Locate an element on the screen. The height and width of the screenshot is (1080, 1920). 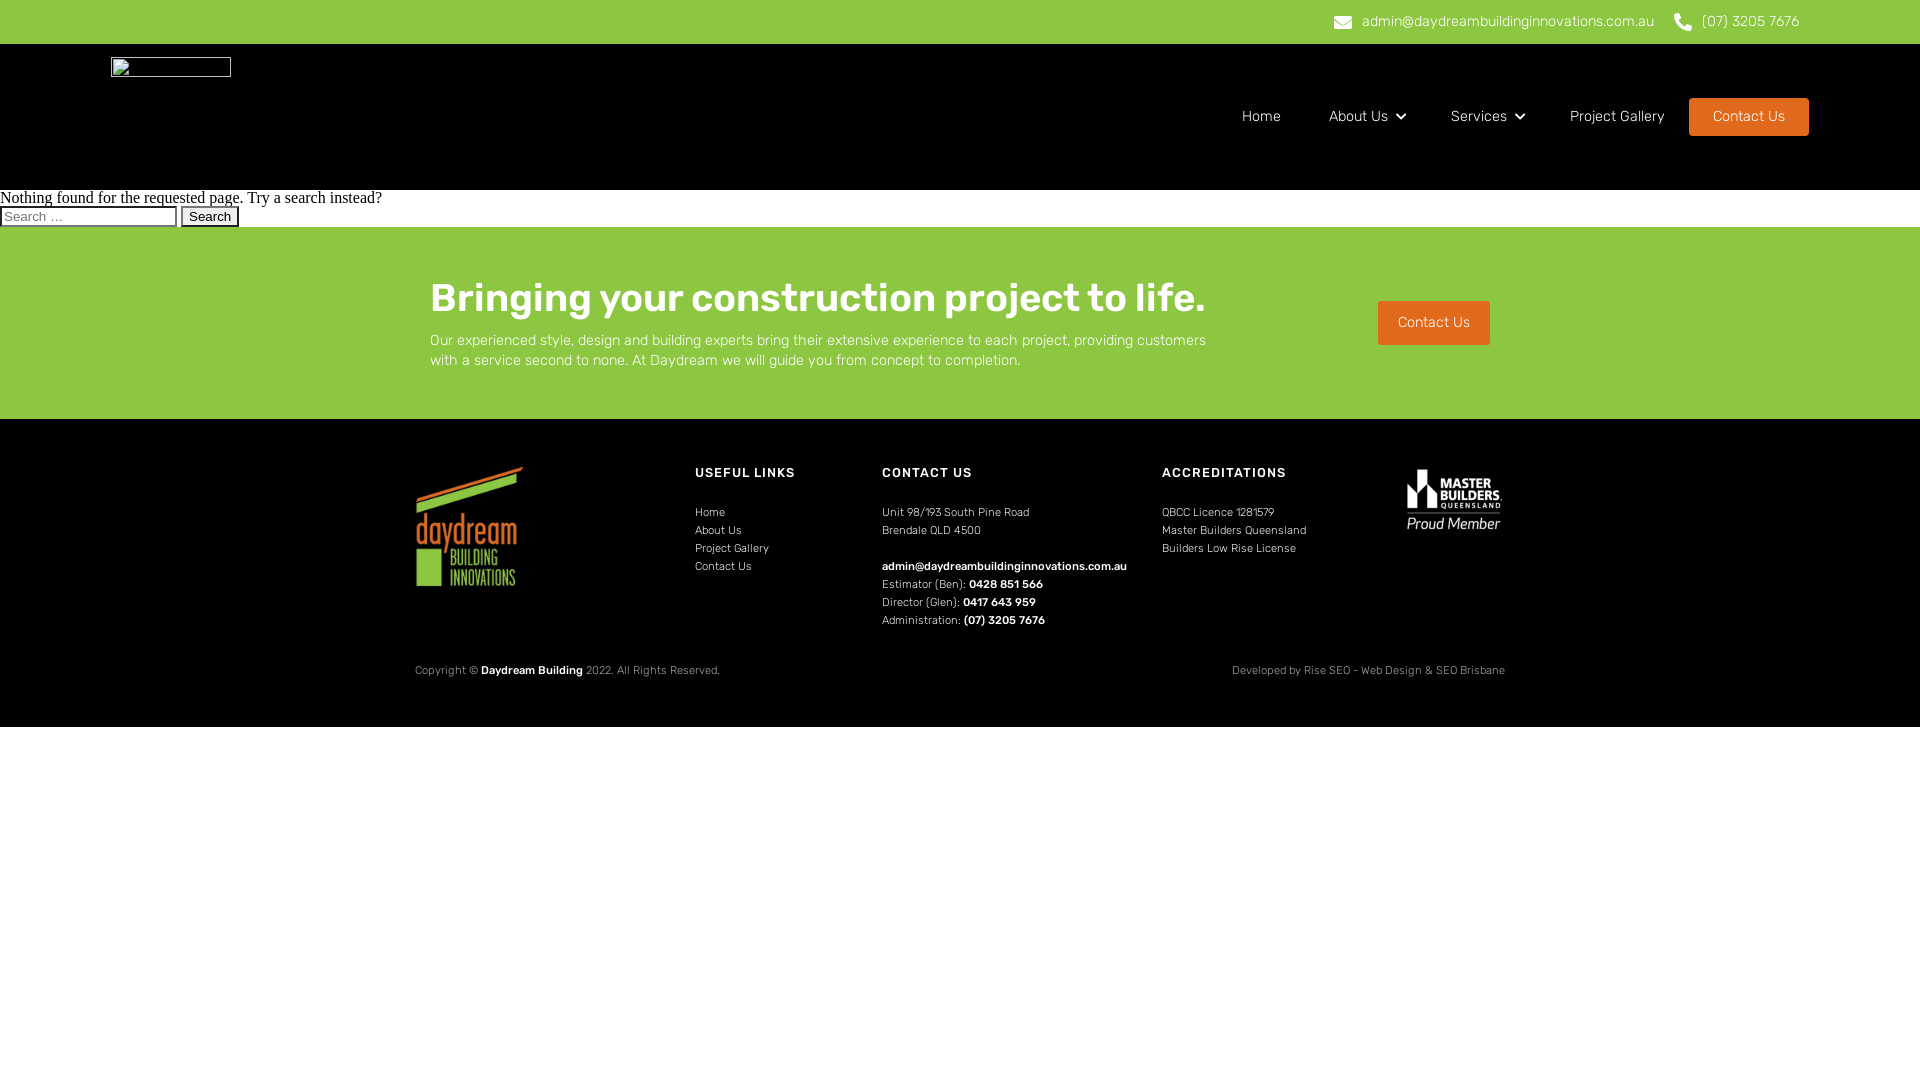
0417 643 959 is located at coordinates (1000, 602).